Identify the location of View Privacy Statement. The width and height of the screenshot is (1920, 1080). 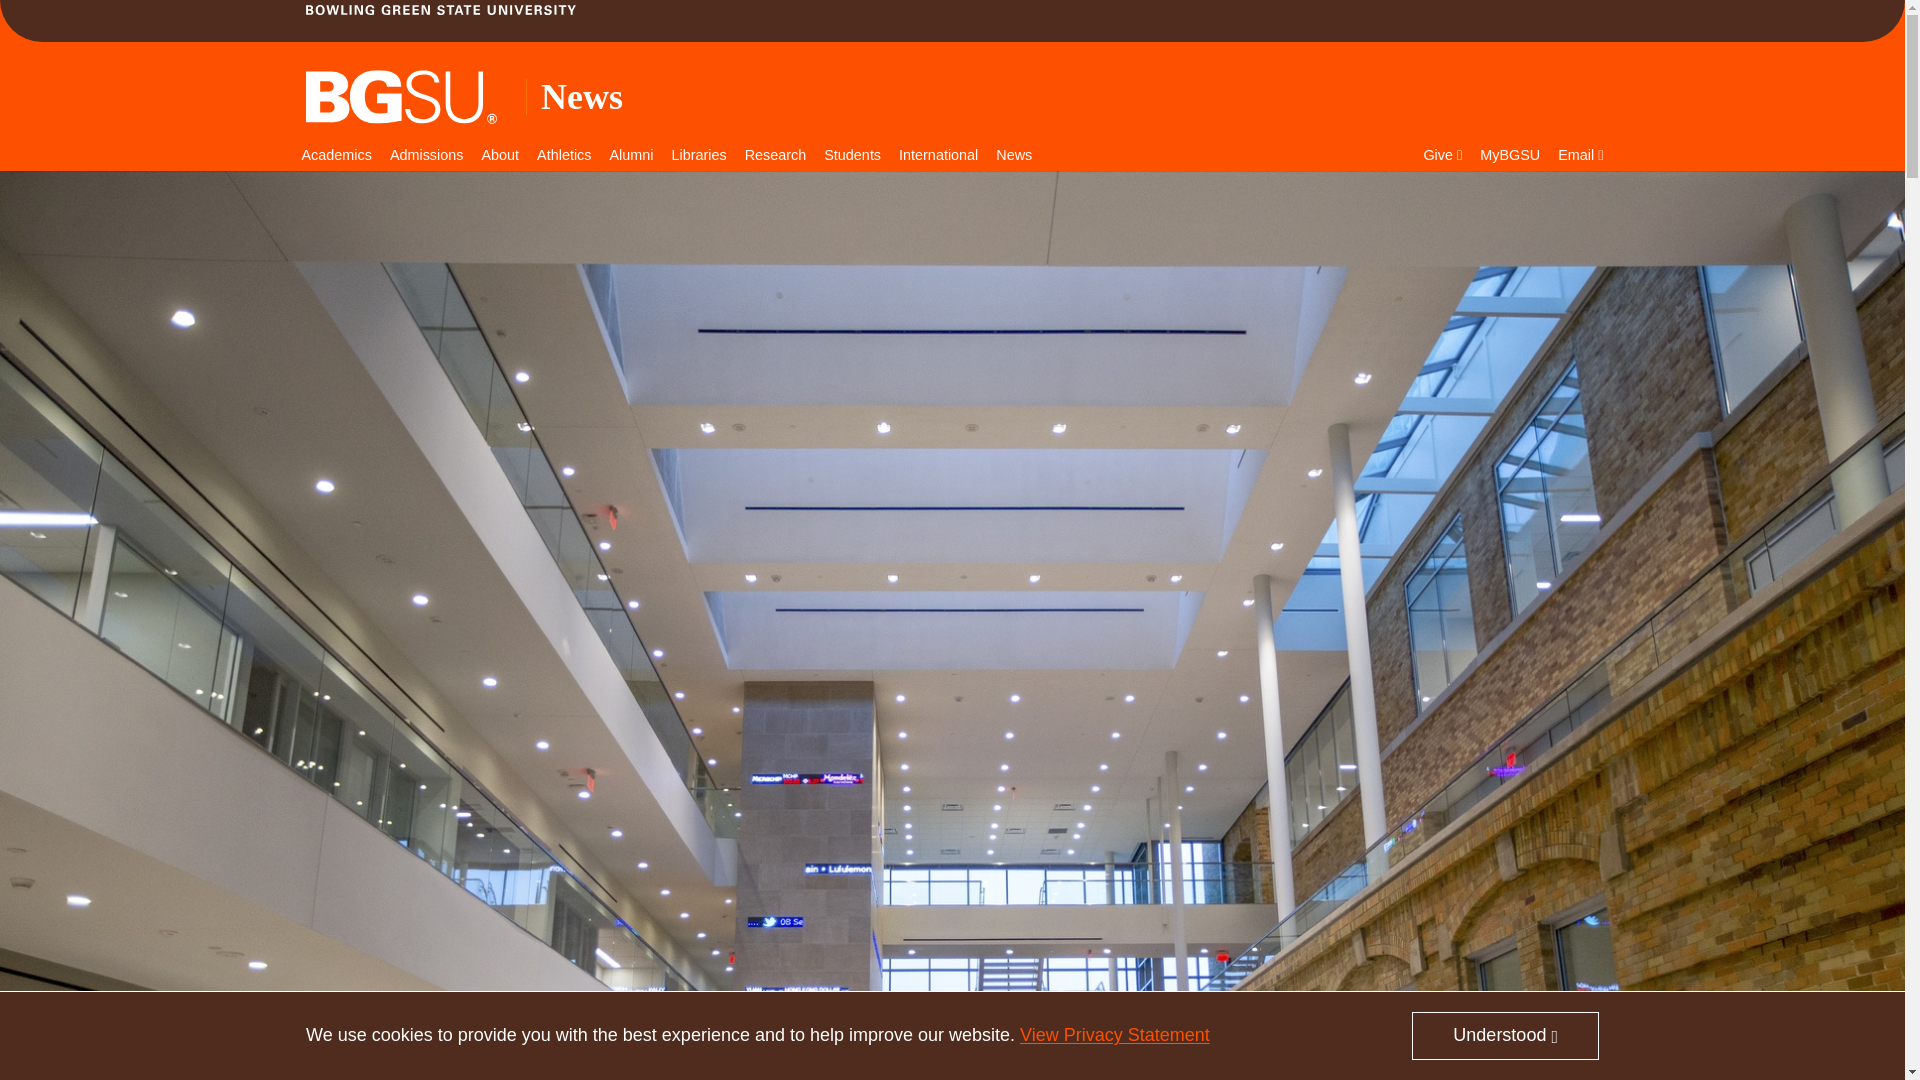
(1114, 1034).